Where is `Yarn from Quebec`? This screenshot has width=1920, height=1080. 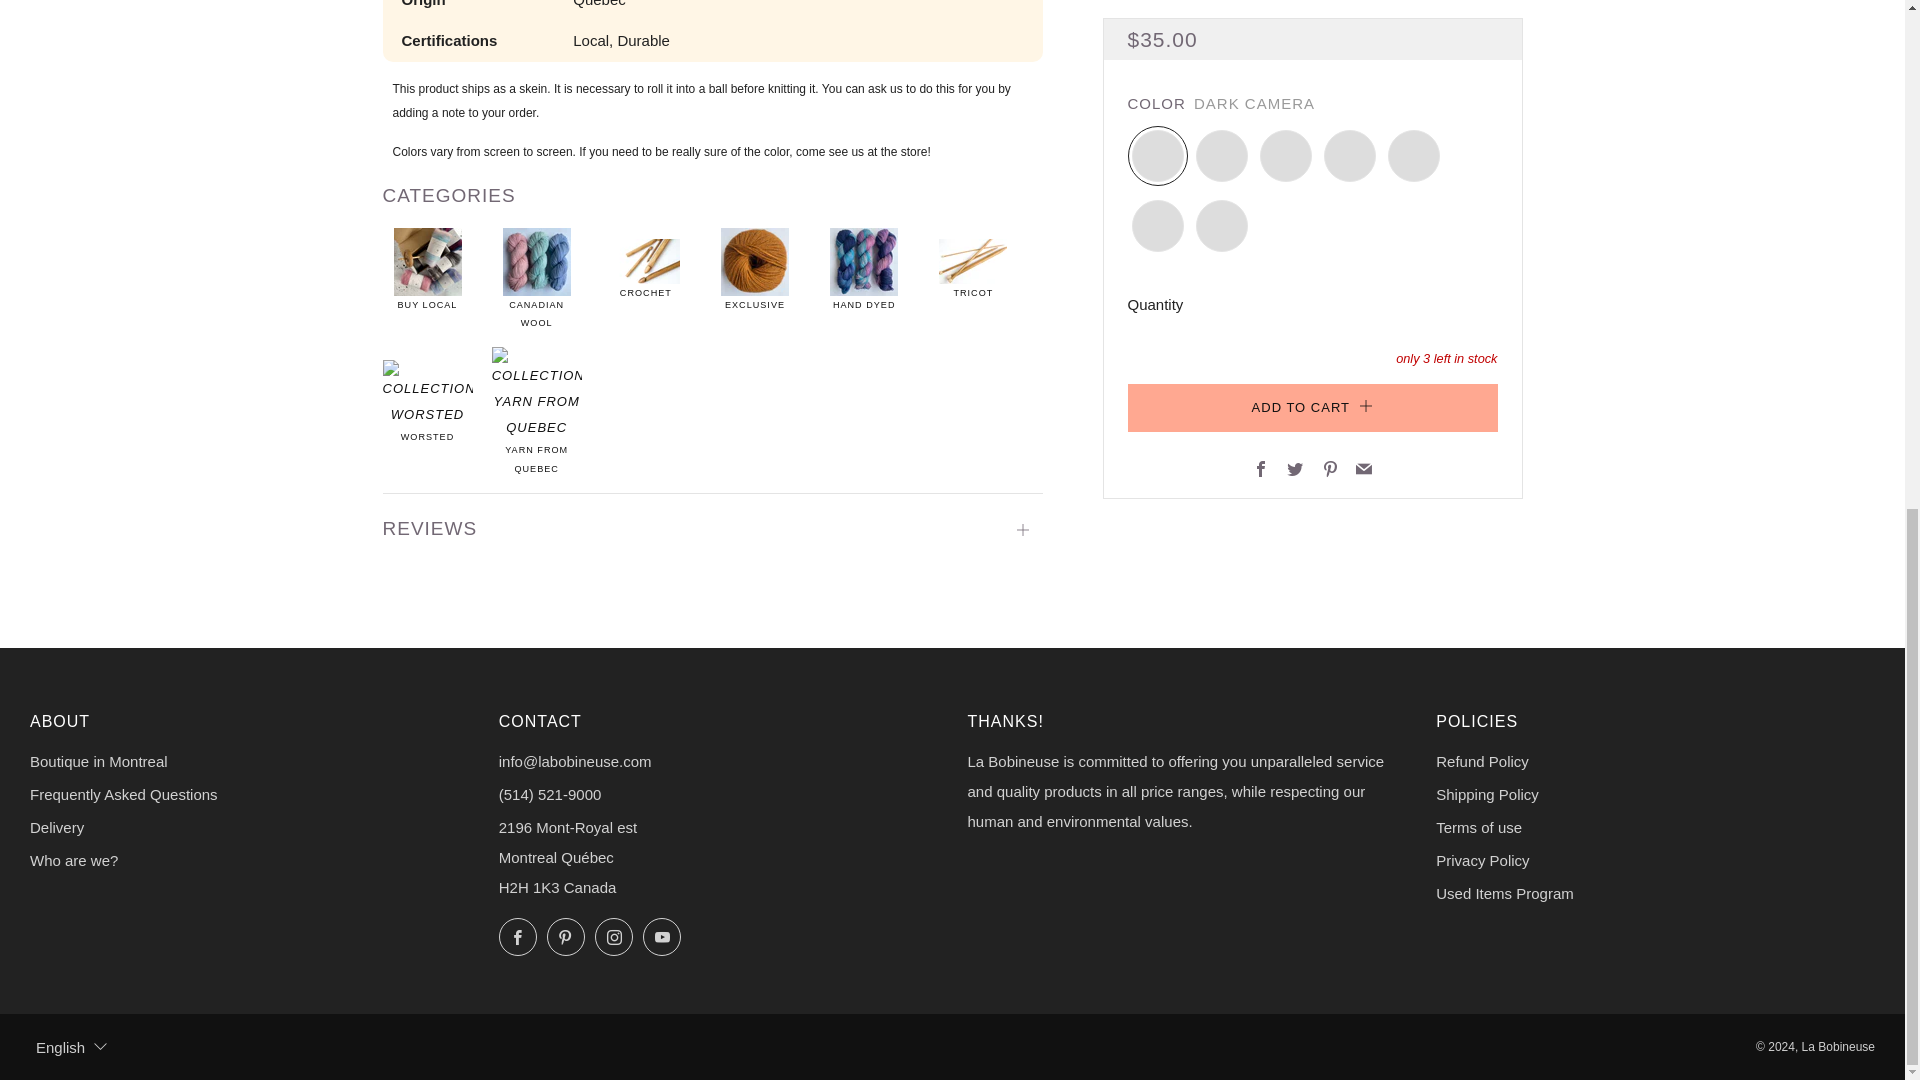 Yarn from Quebec is located at coordinates (536, 393).